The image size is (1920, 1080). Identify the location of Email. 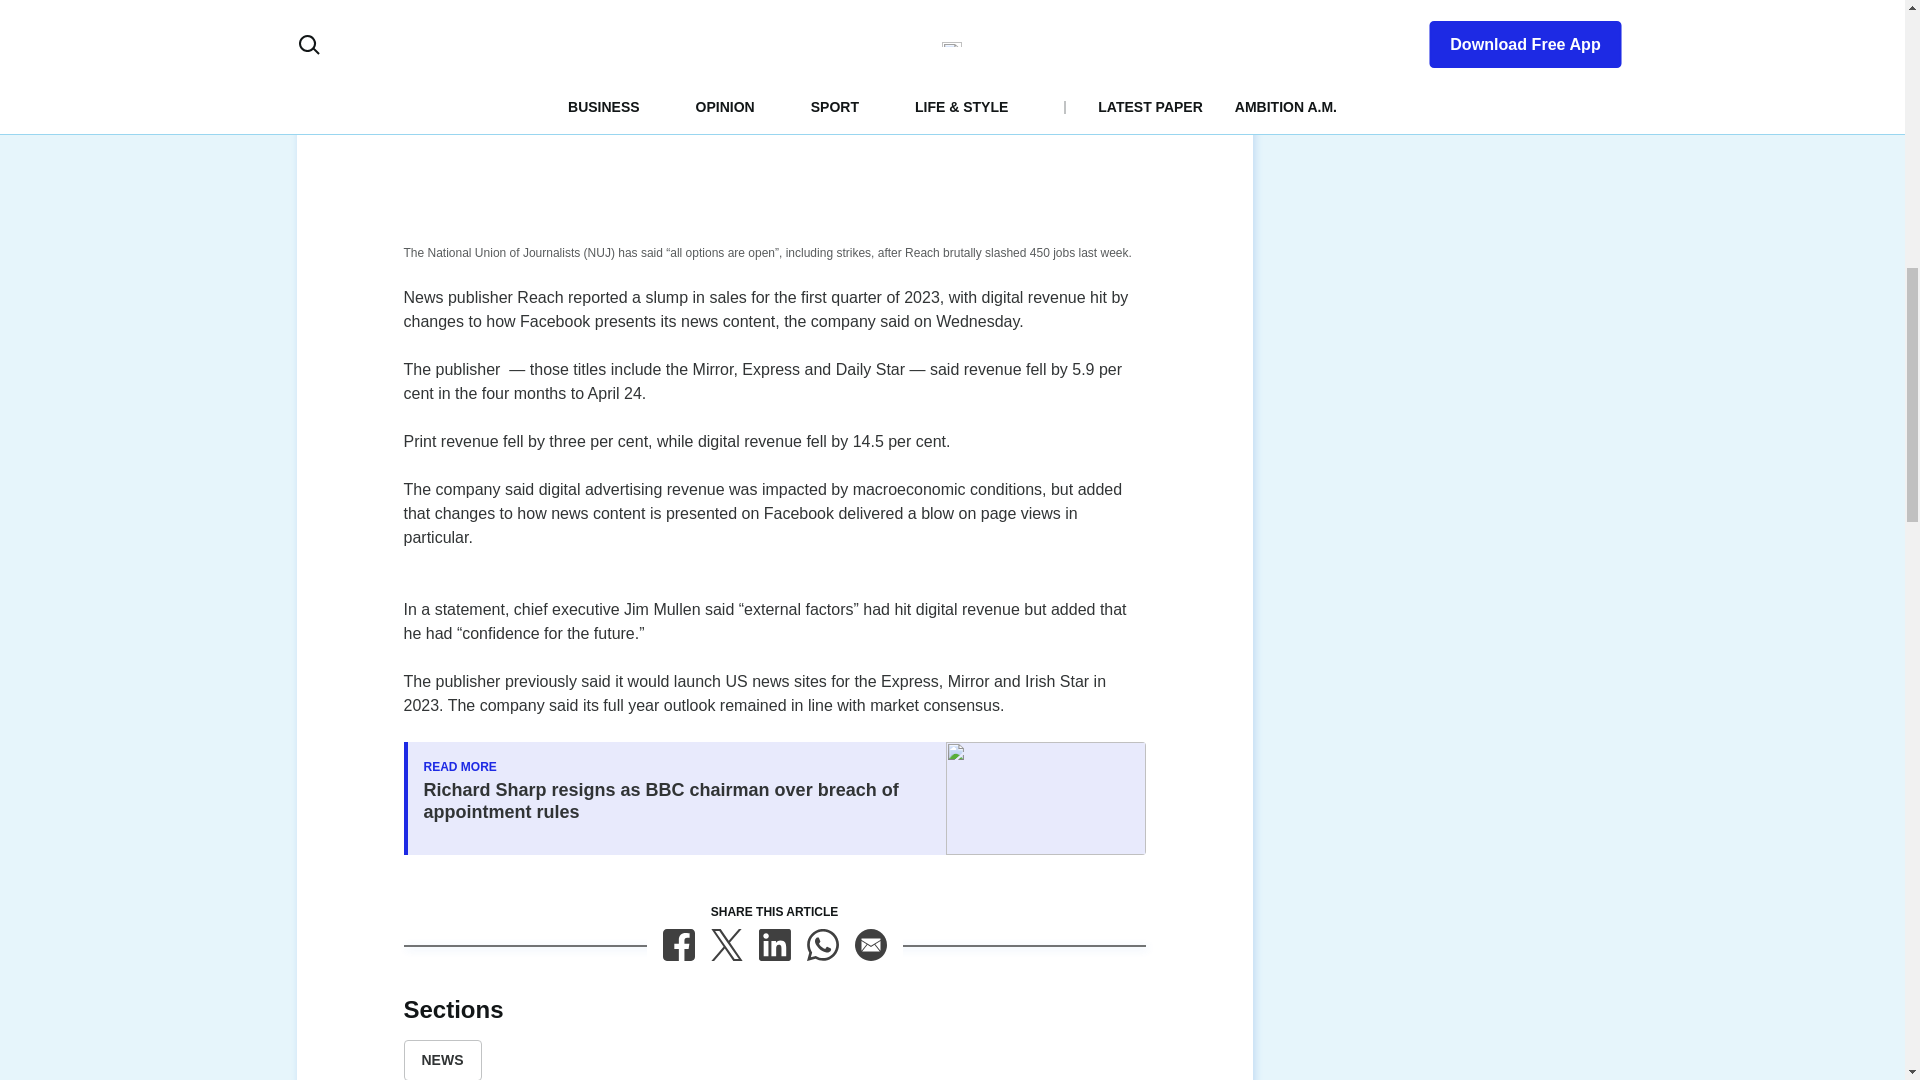
(870, 944).